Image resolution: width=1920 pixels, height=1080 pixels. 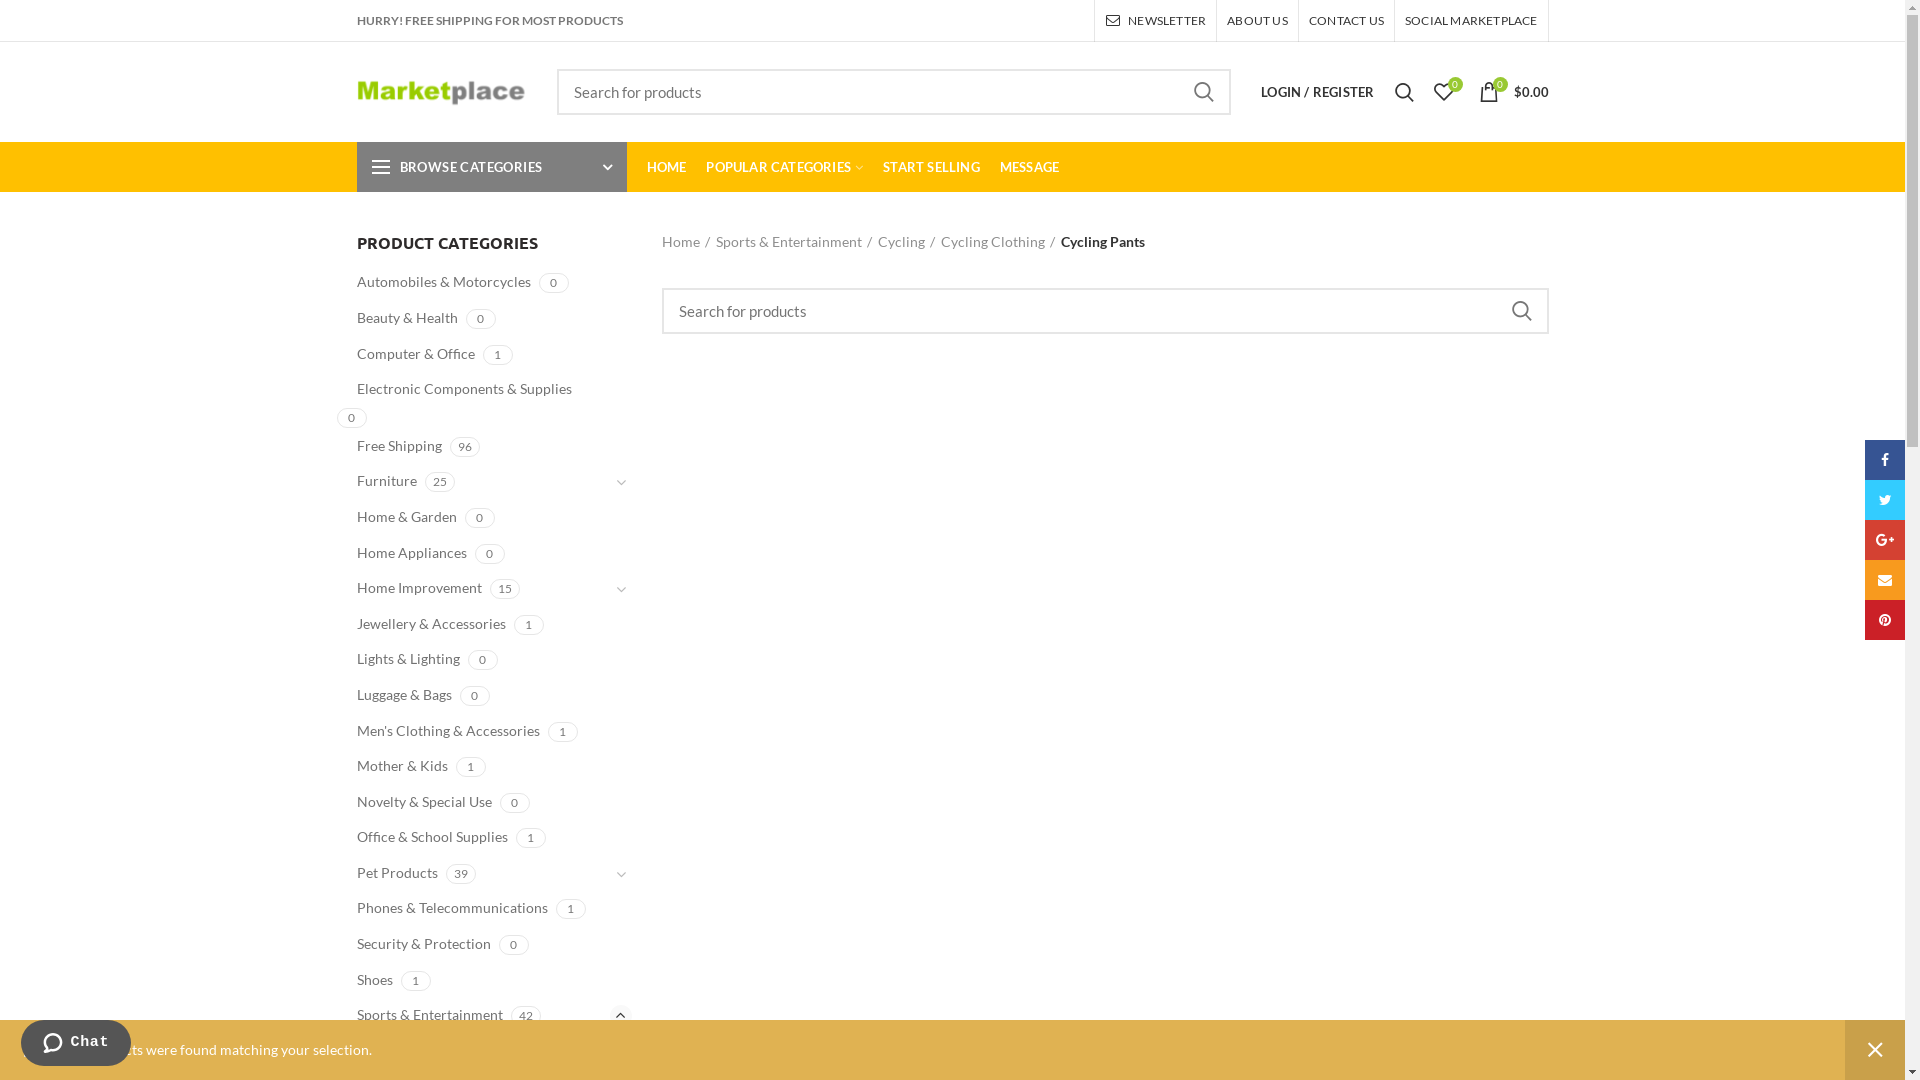 I want to click on Home Appliances, so click(x=424, y=553).